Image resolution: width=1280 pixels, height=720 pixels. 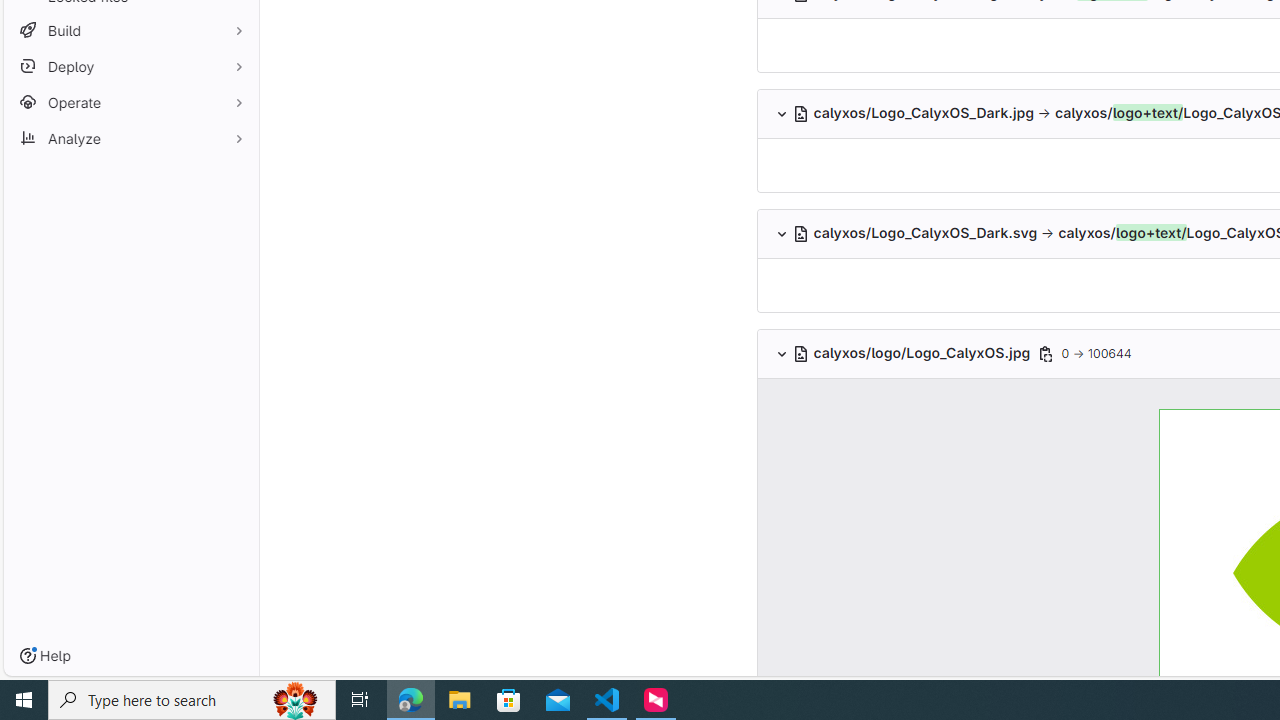 I want to click on Class: s16 chevron-down, so click(x=781, y=354).